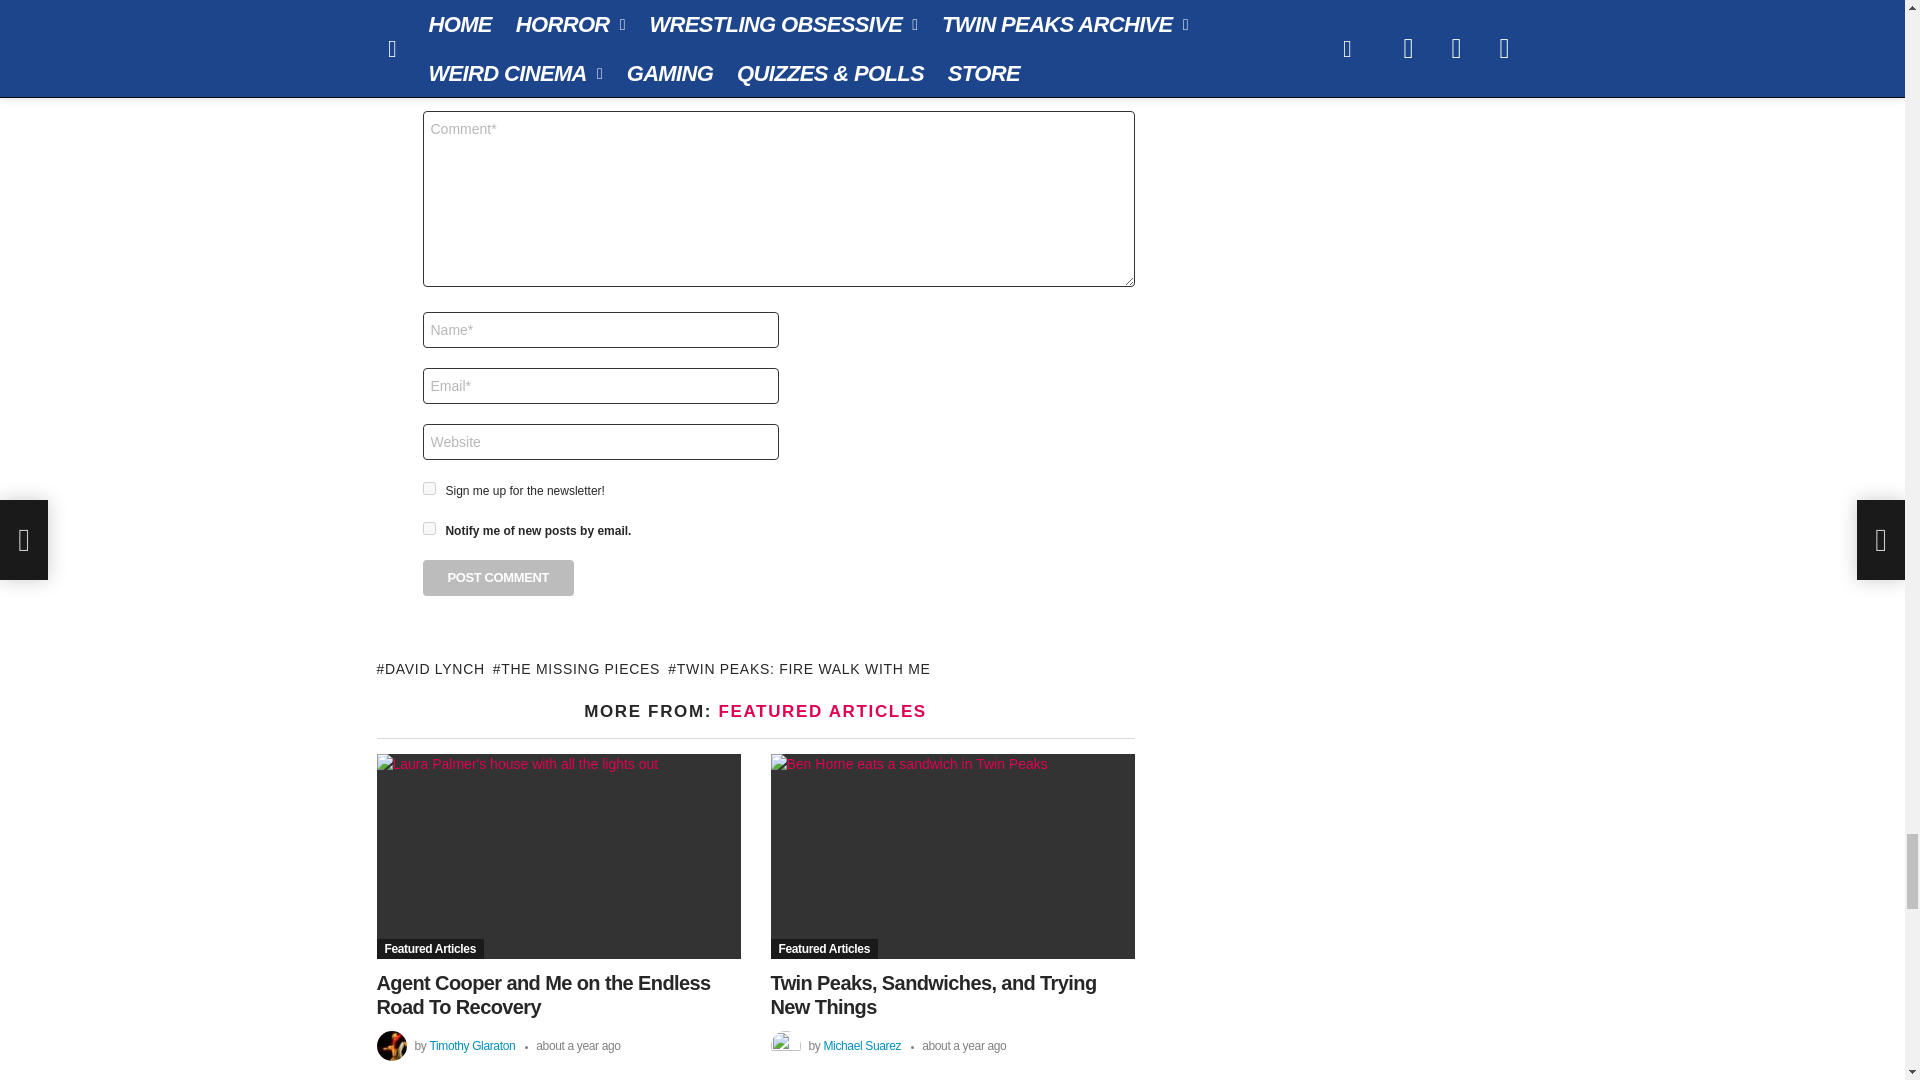  Describe the element at coordinates (498, 578) in the screenshot. I see `Post Comment` at that location.